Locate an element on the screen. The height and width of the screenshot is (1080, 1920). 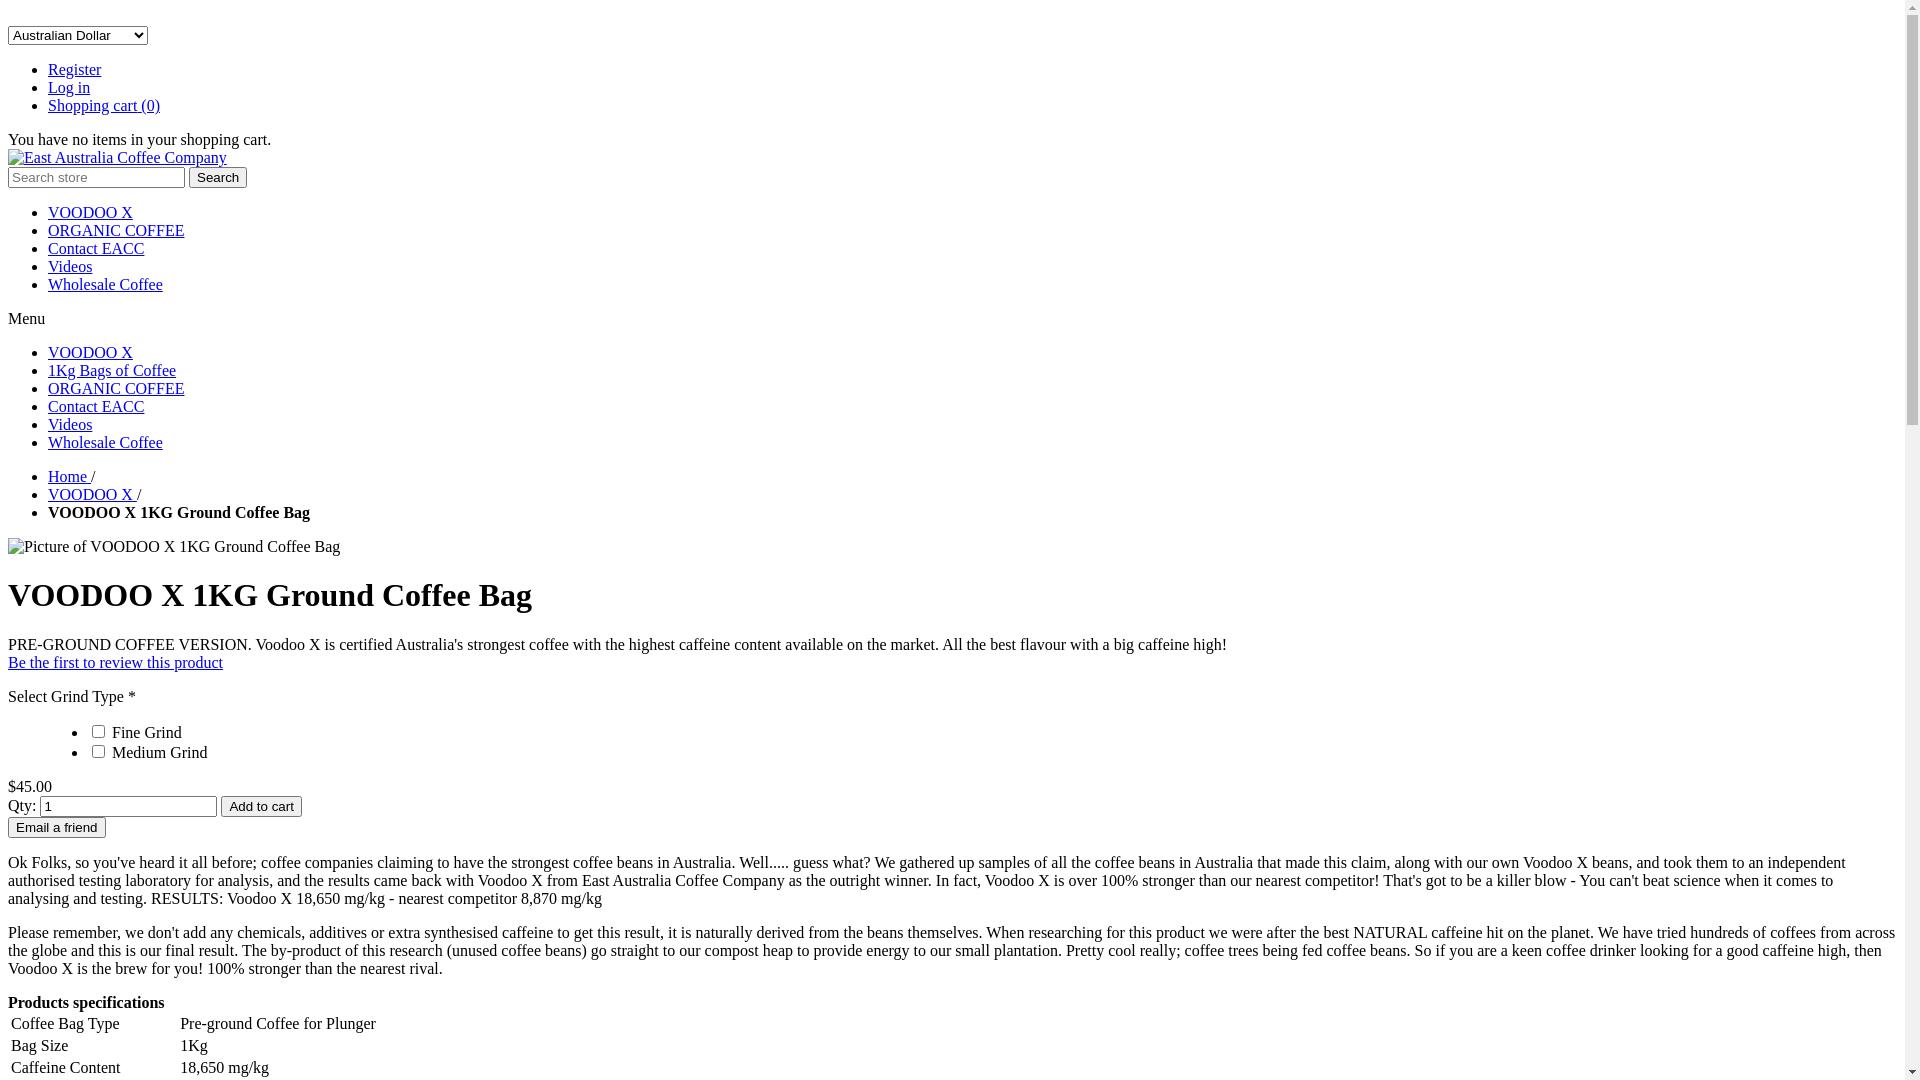
Search is located at coordinates (218, 178).